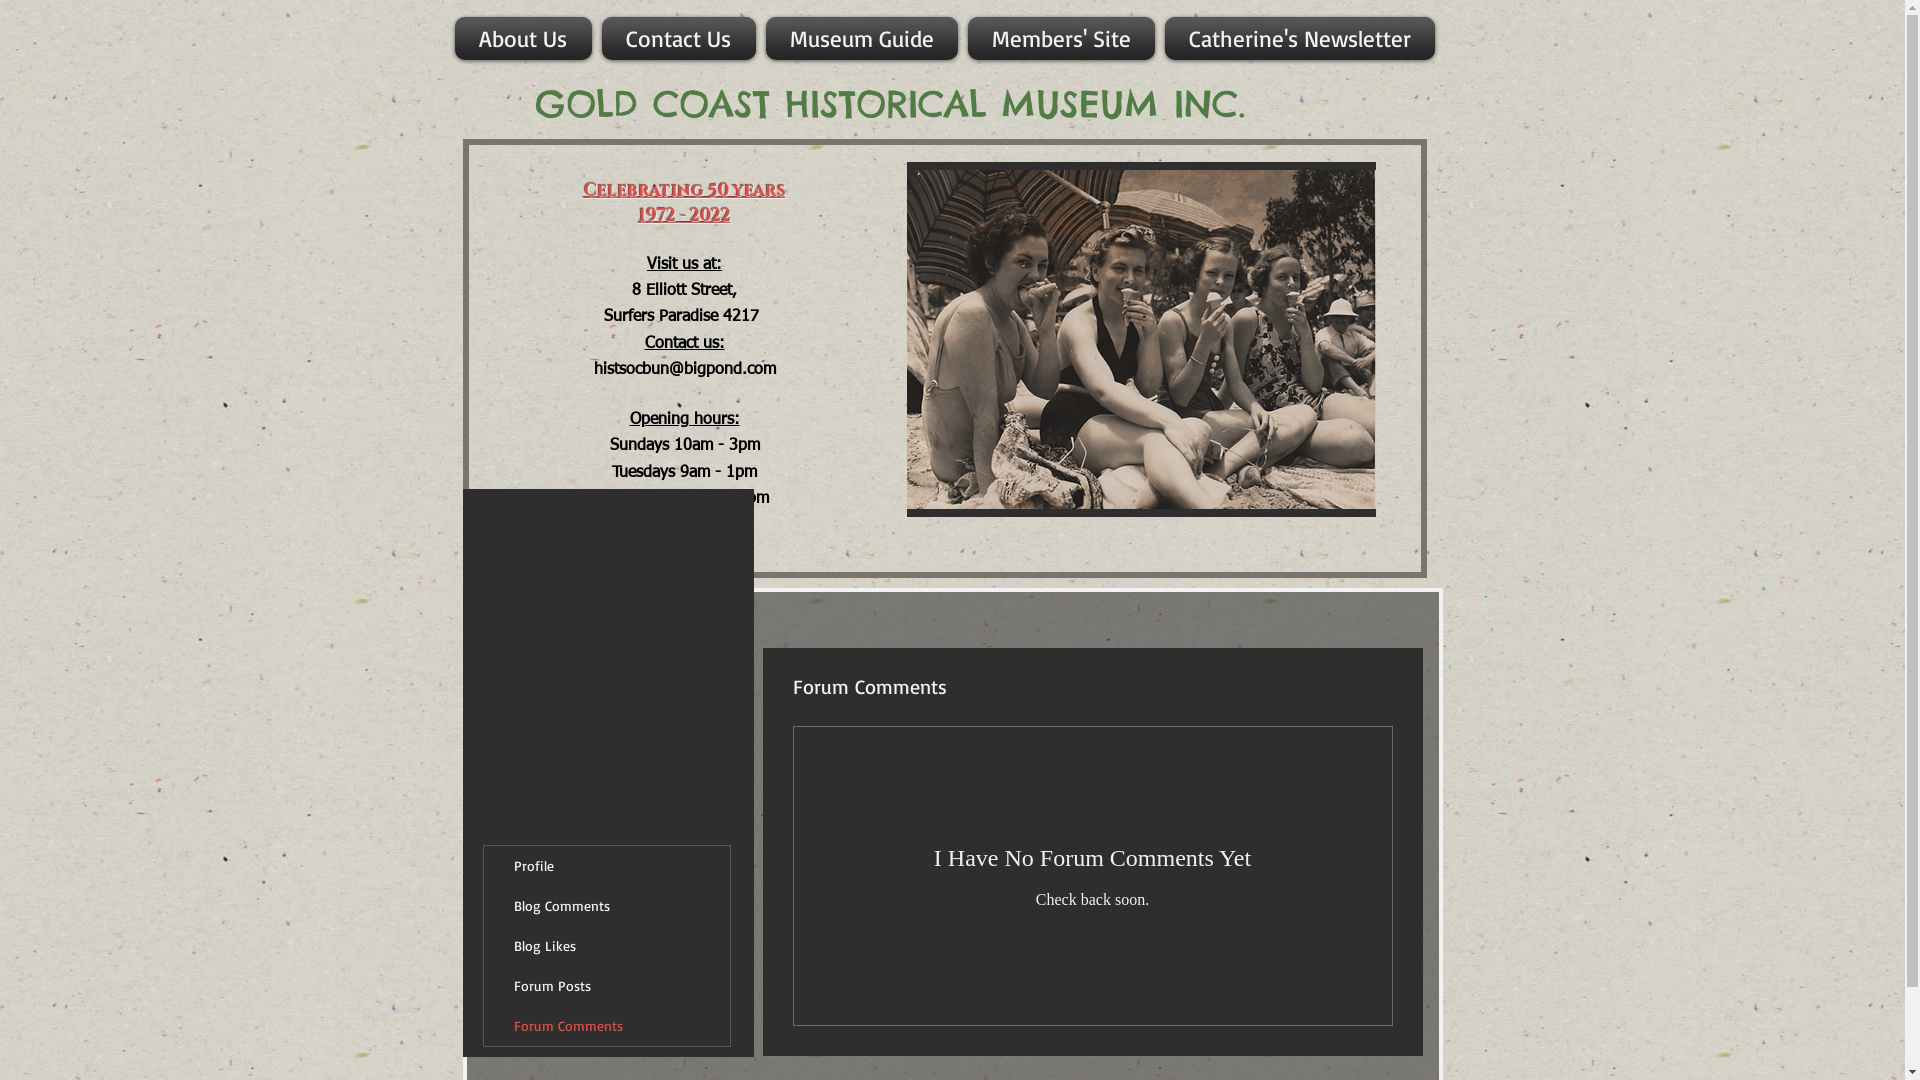 Image resolution: width=1920 pixels, height=1080 pixels. Describe the element at coordinates (607, 946) in the screenshot. I see `Blog Likes` at that location.